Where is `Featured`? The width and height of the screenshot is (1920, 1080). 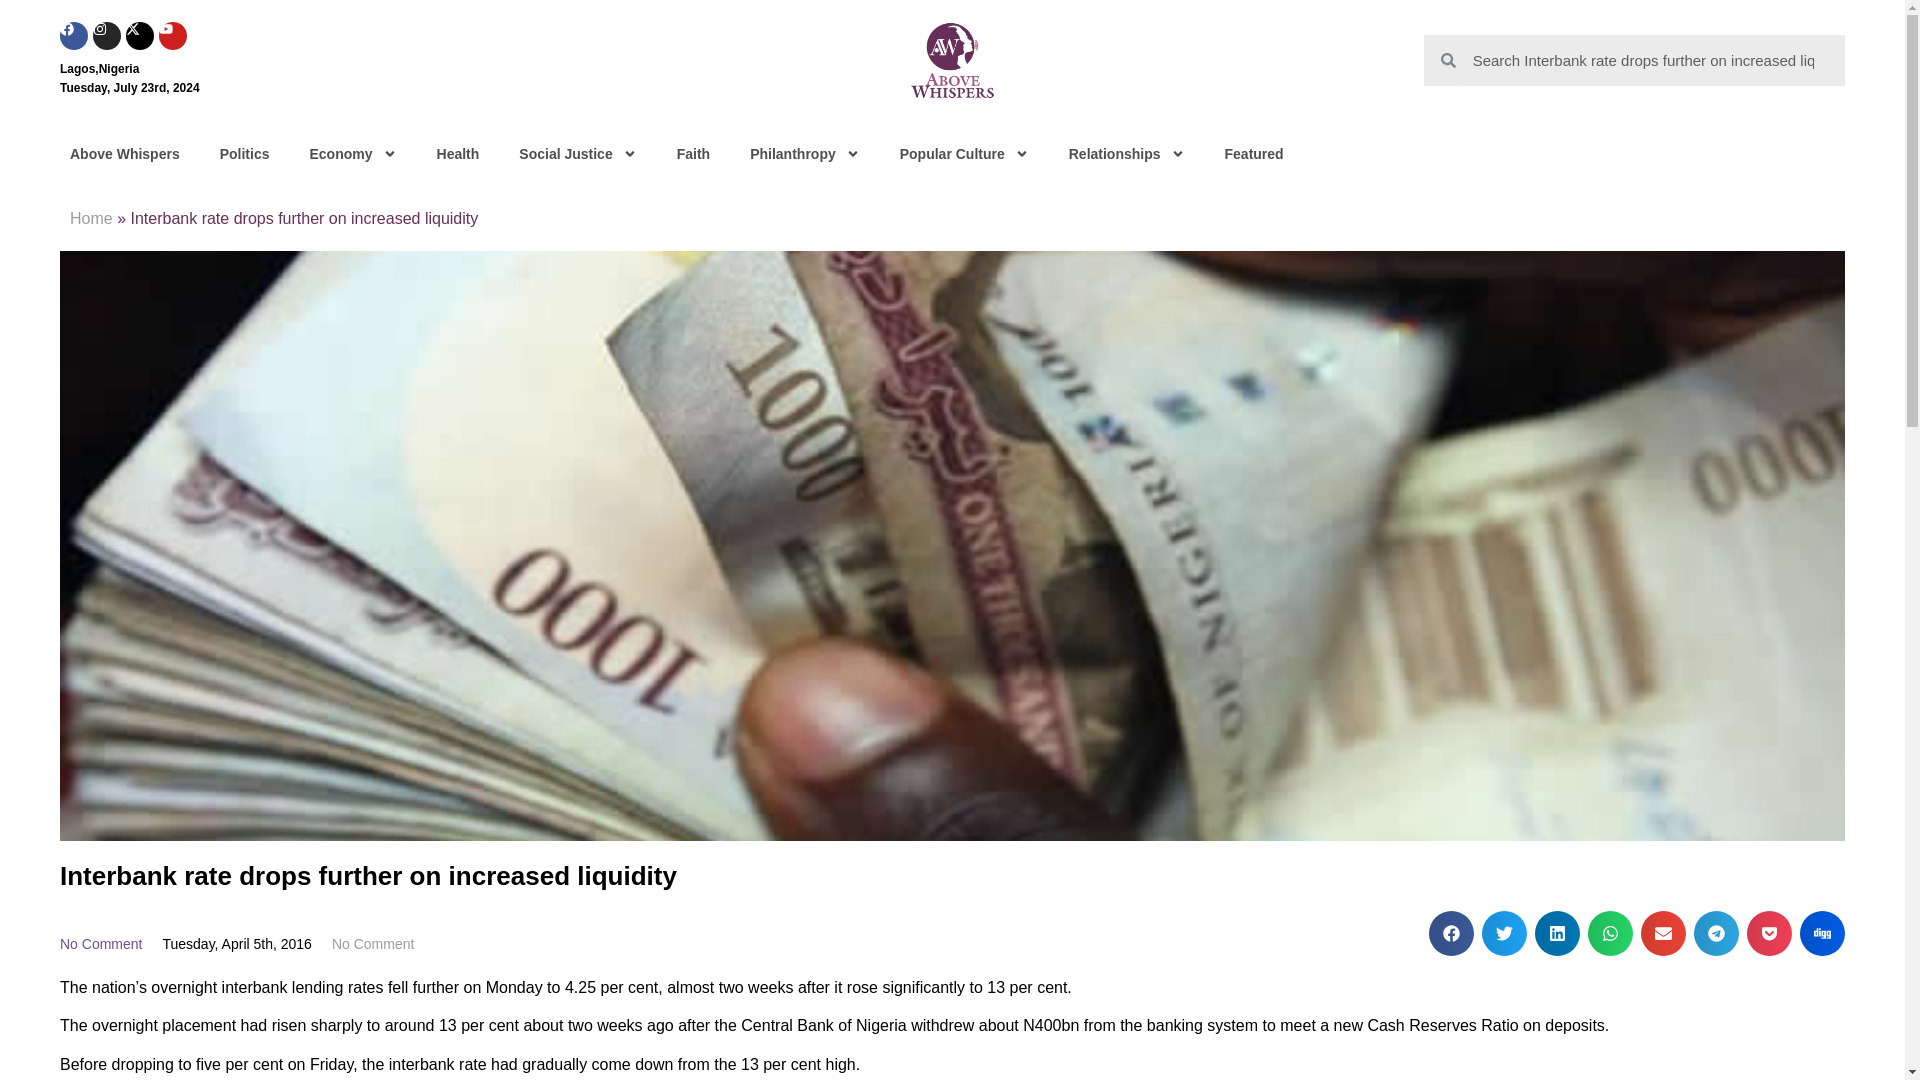 Featured is located at coordinates (1254, 154).